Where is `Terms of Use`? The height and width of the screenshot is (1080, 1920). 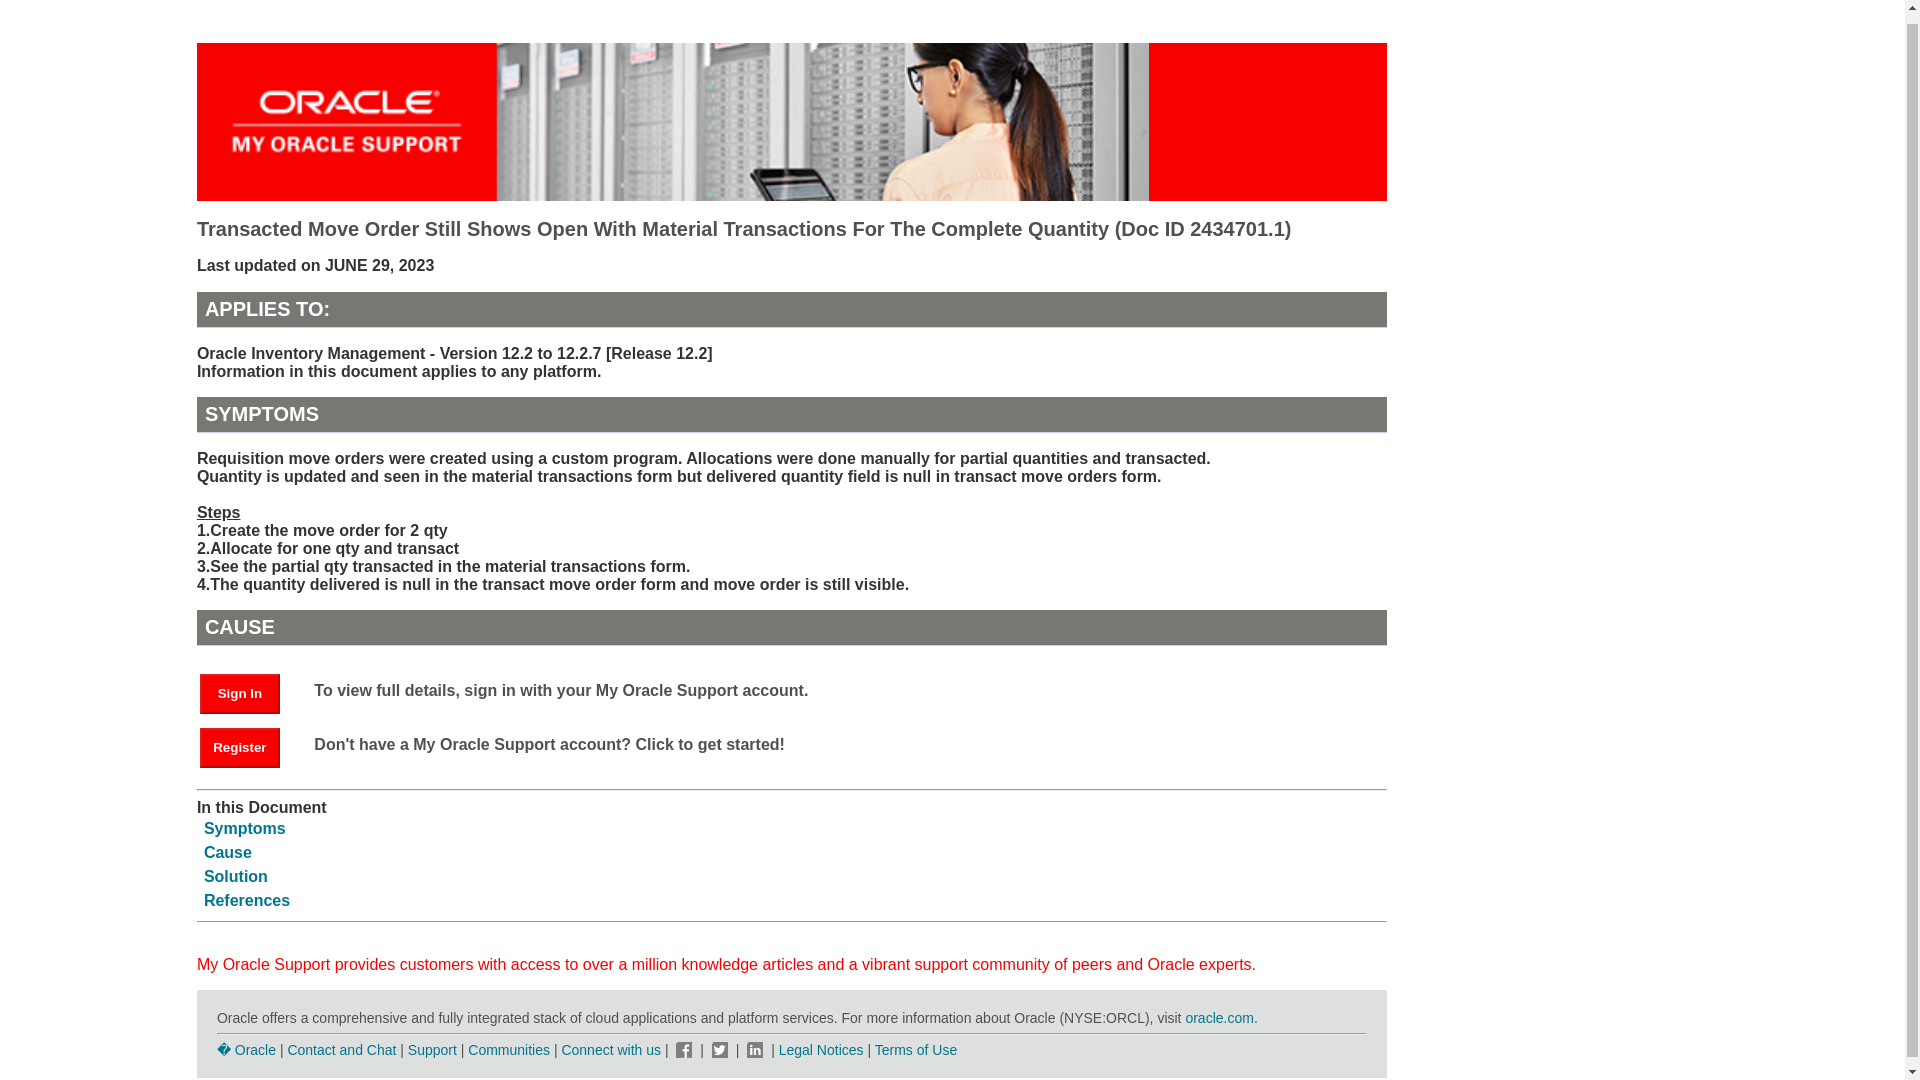
Terms of Use is located at coordinates (916, 1050).